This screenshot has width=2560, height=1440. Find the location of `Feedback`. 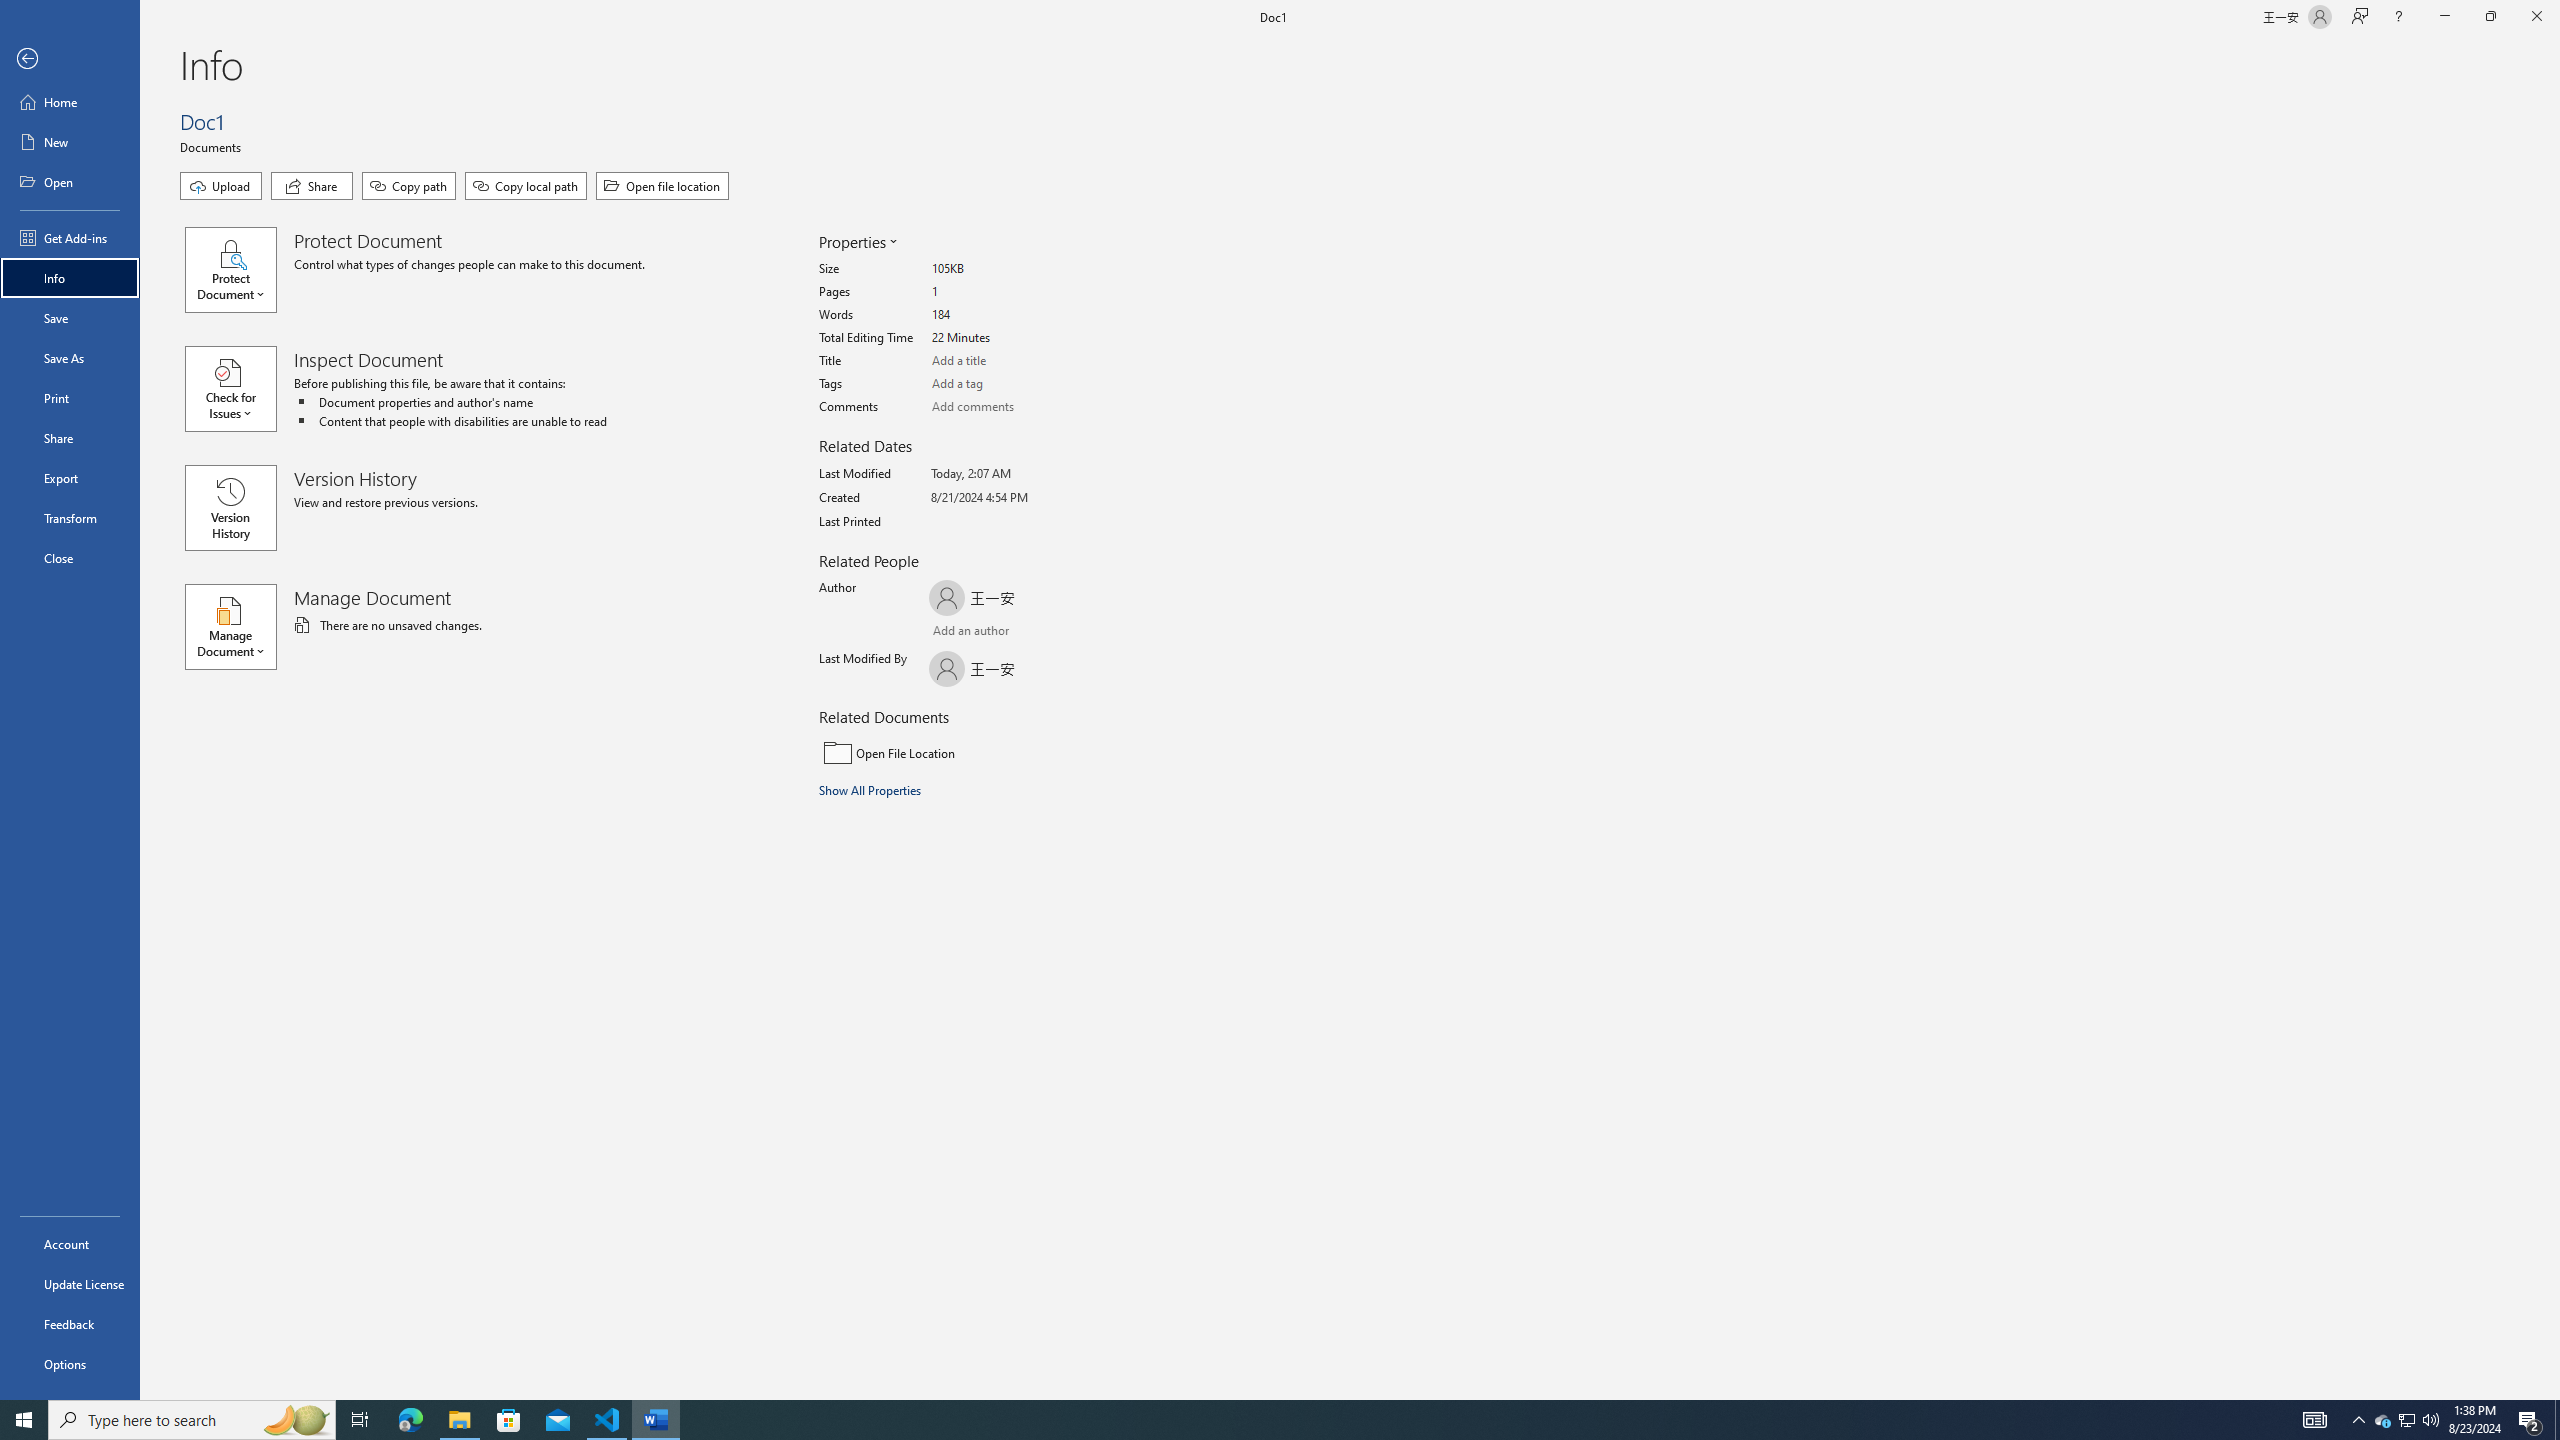

Feedback is located at coordinates (70, 1324).